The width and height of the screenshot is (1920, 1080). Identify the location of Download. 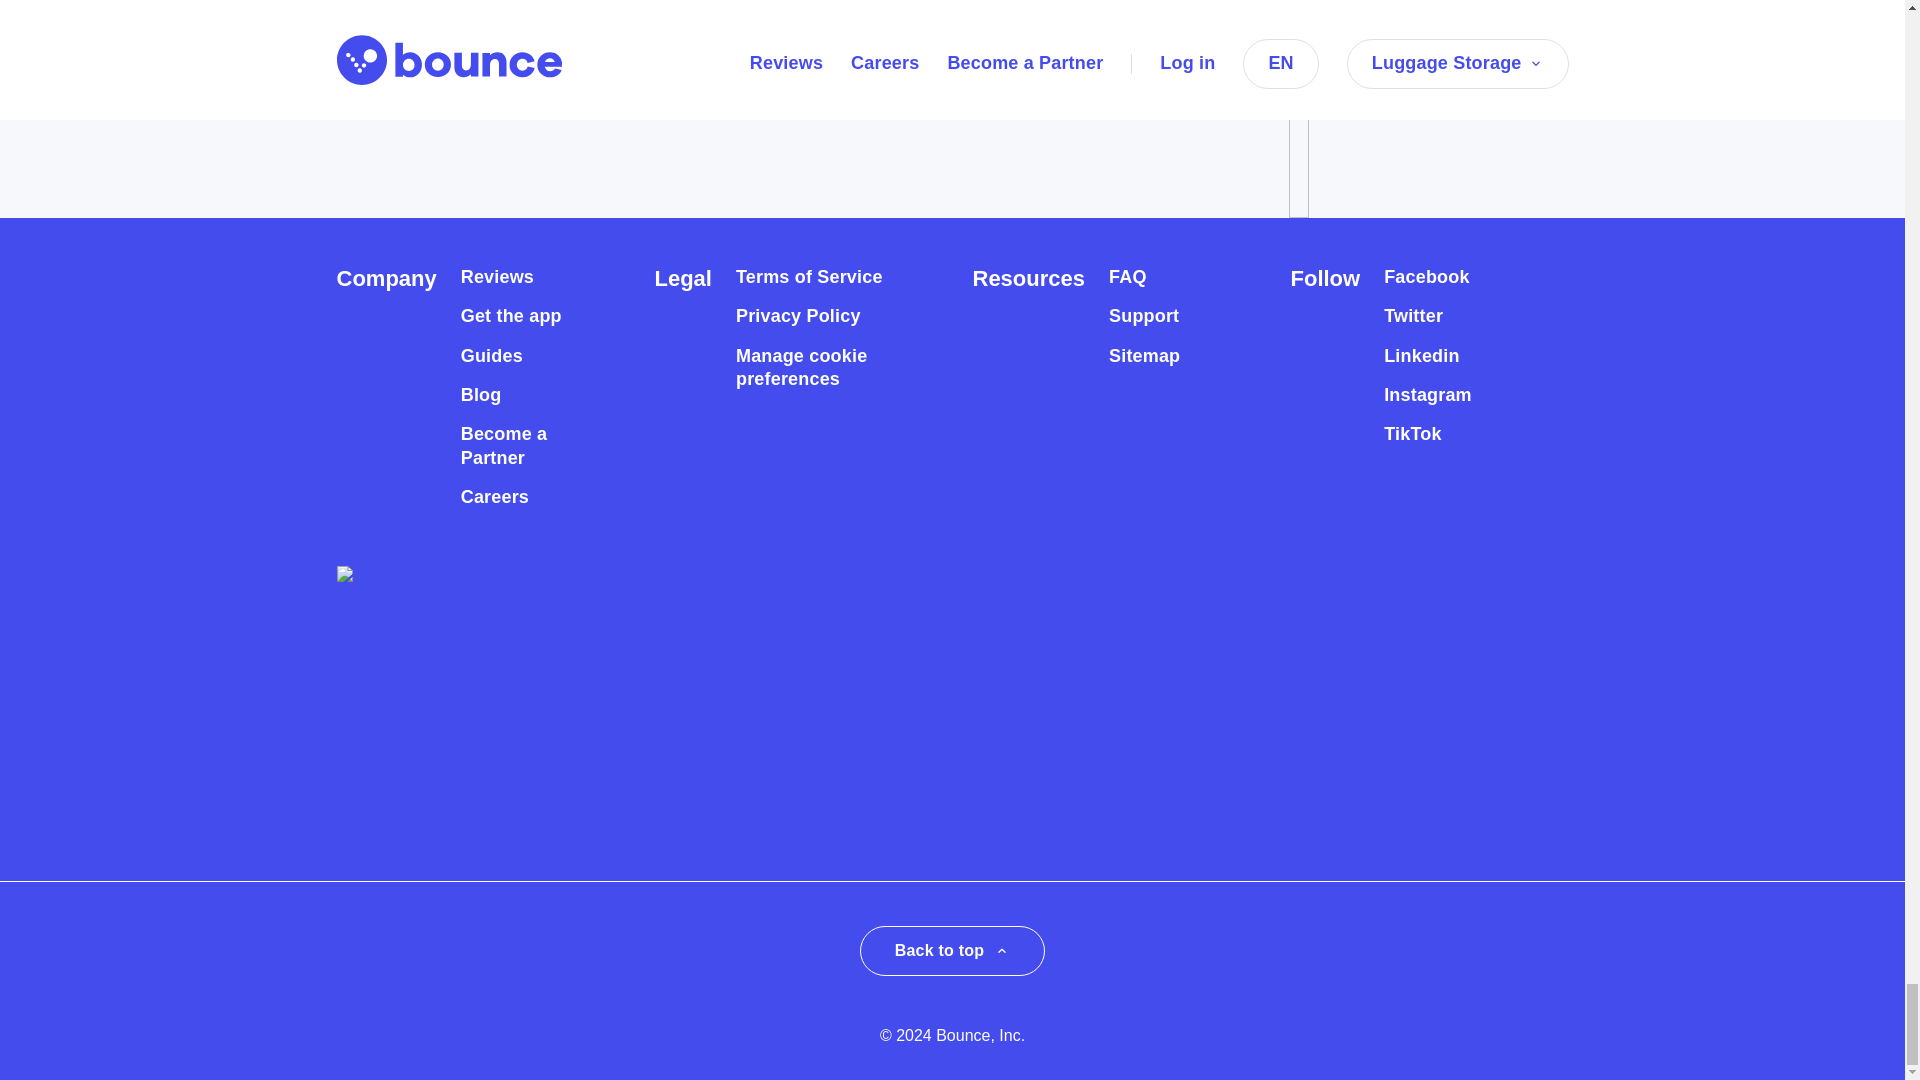
(424, 42).